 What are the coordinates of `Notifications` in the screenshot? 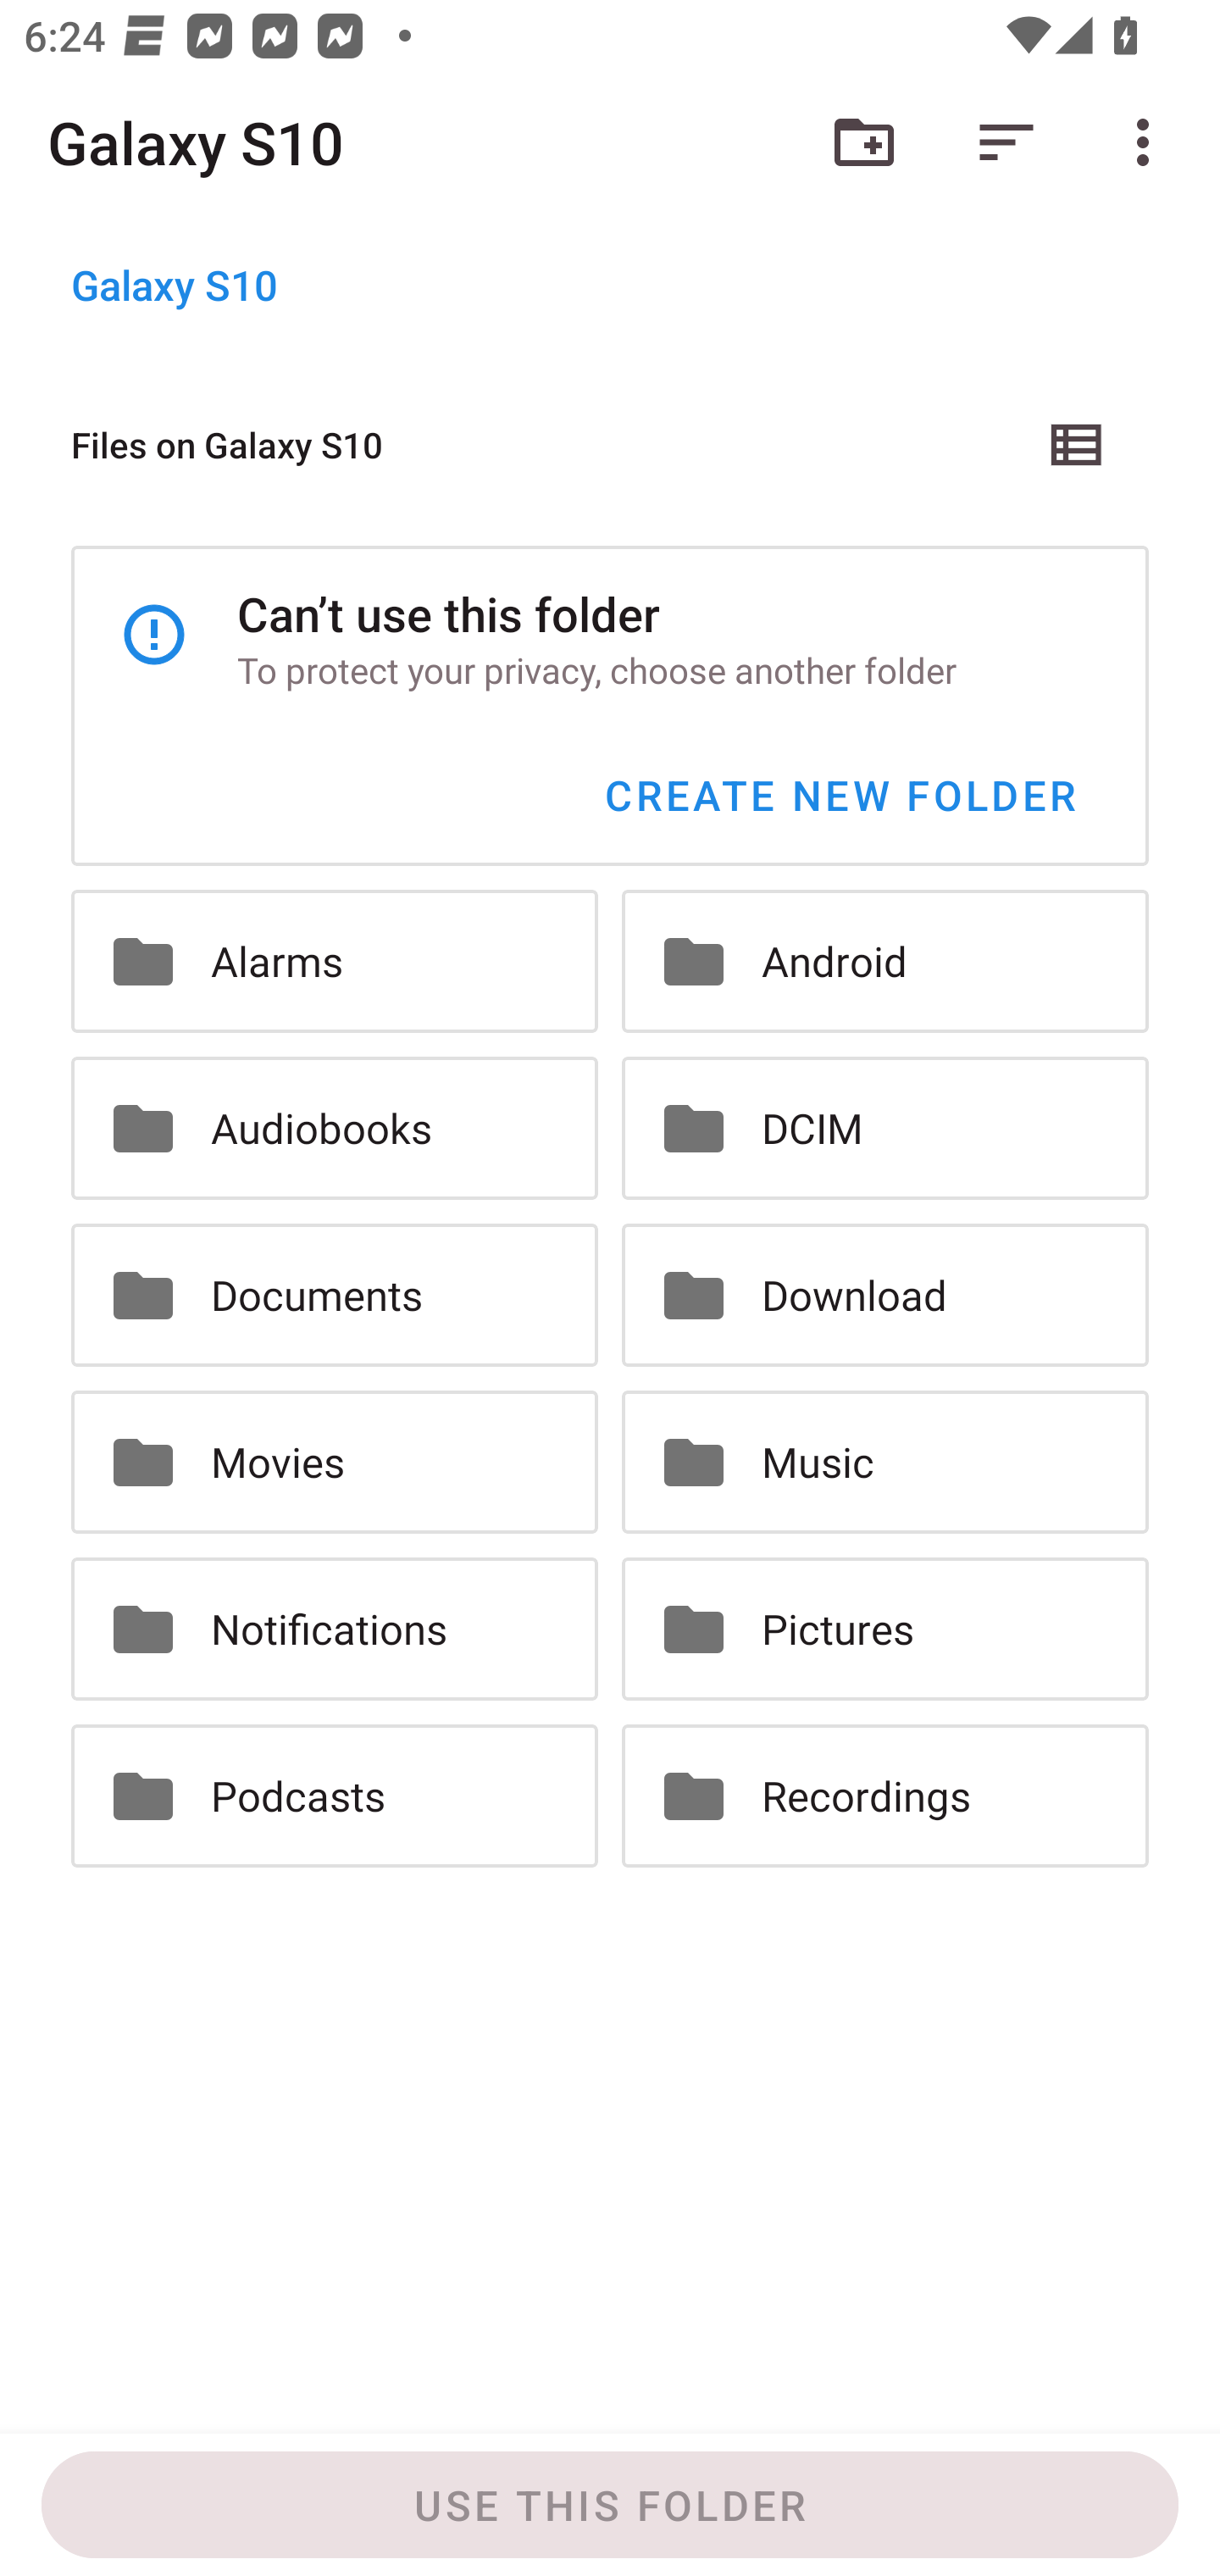 It's located at (334, 1629).